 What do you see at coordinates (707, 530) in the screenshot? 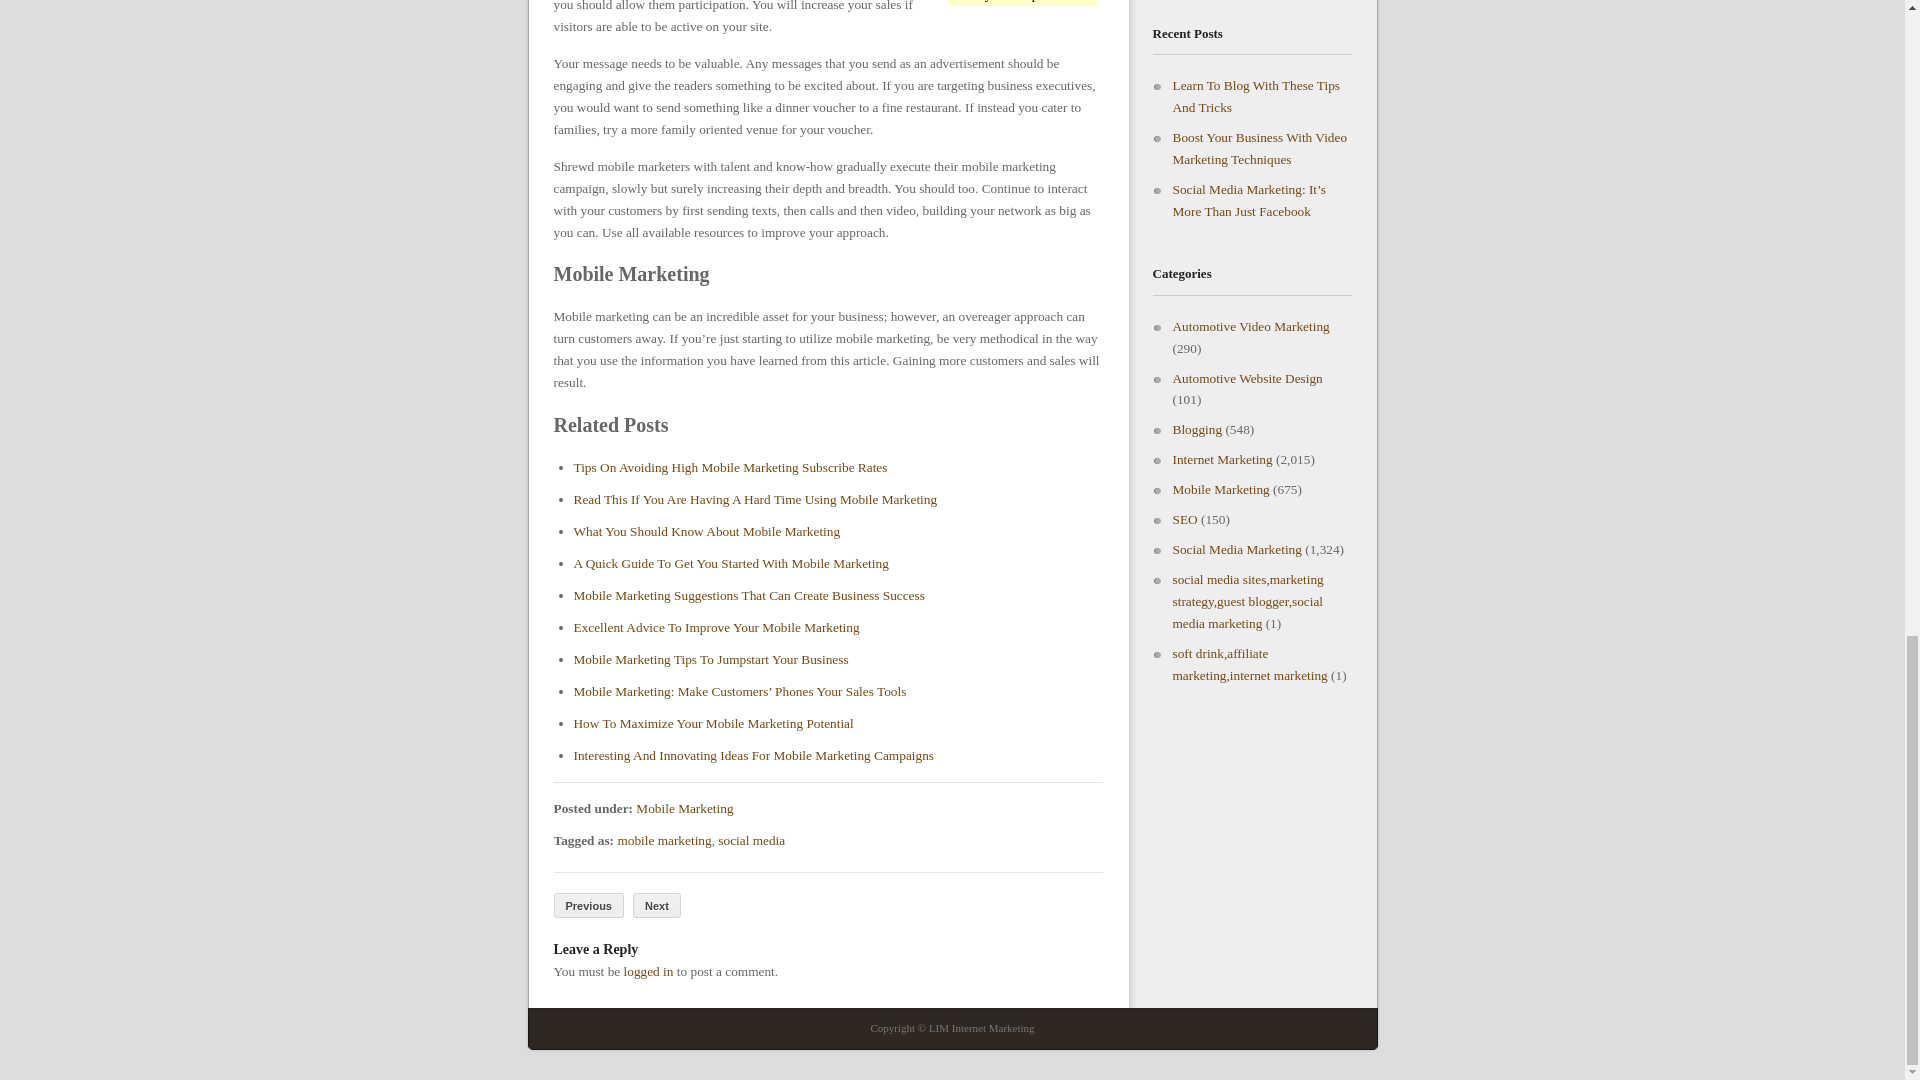
I see `What You Should Know About Mobile Marketing` at bounding box center [707, 530].